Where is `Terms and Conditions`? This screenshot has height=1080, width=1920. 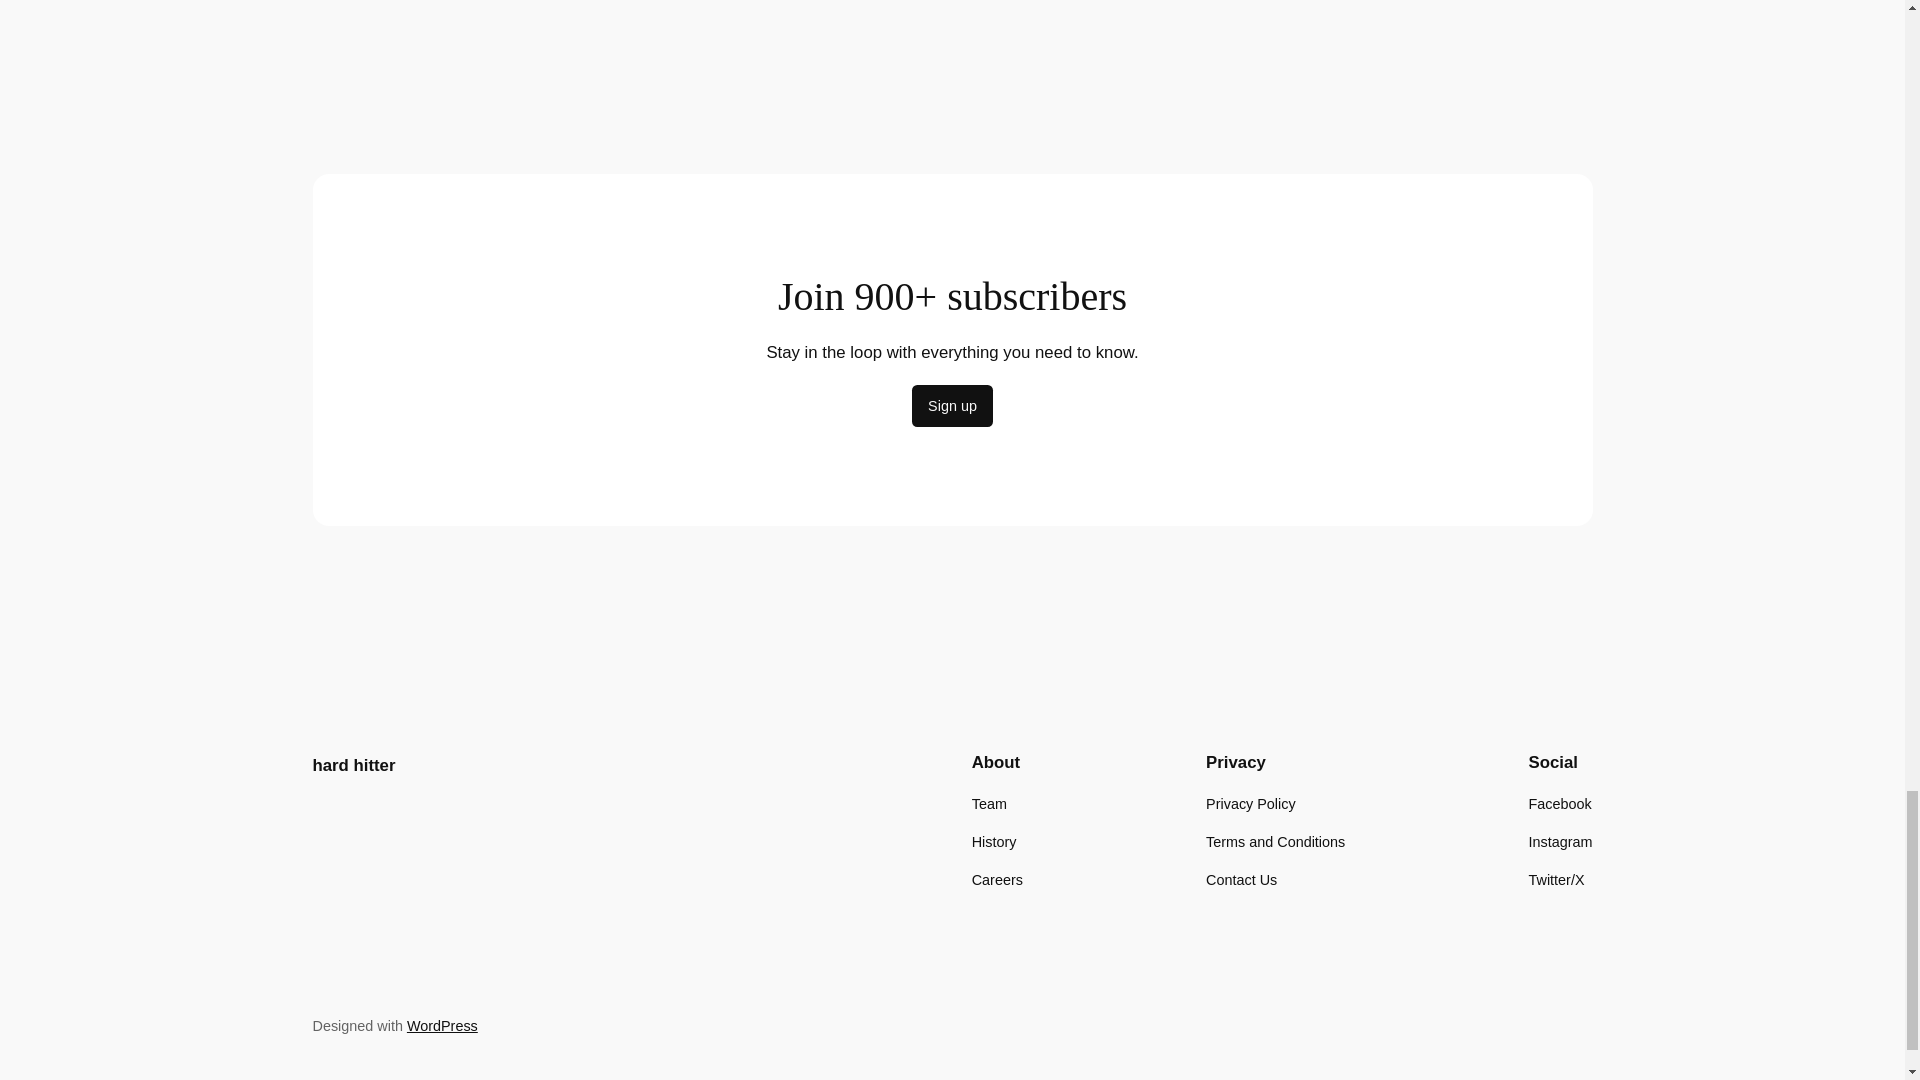
Terms and Conditions is located at coordinates (1275, 842).